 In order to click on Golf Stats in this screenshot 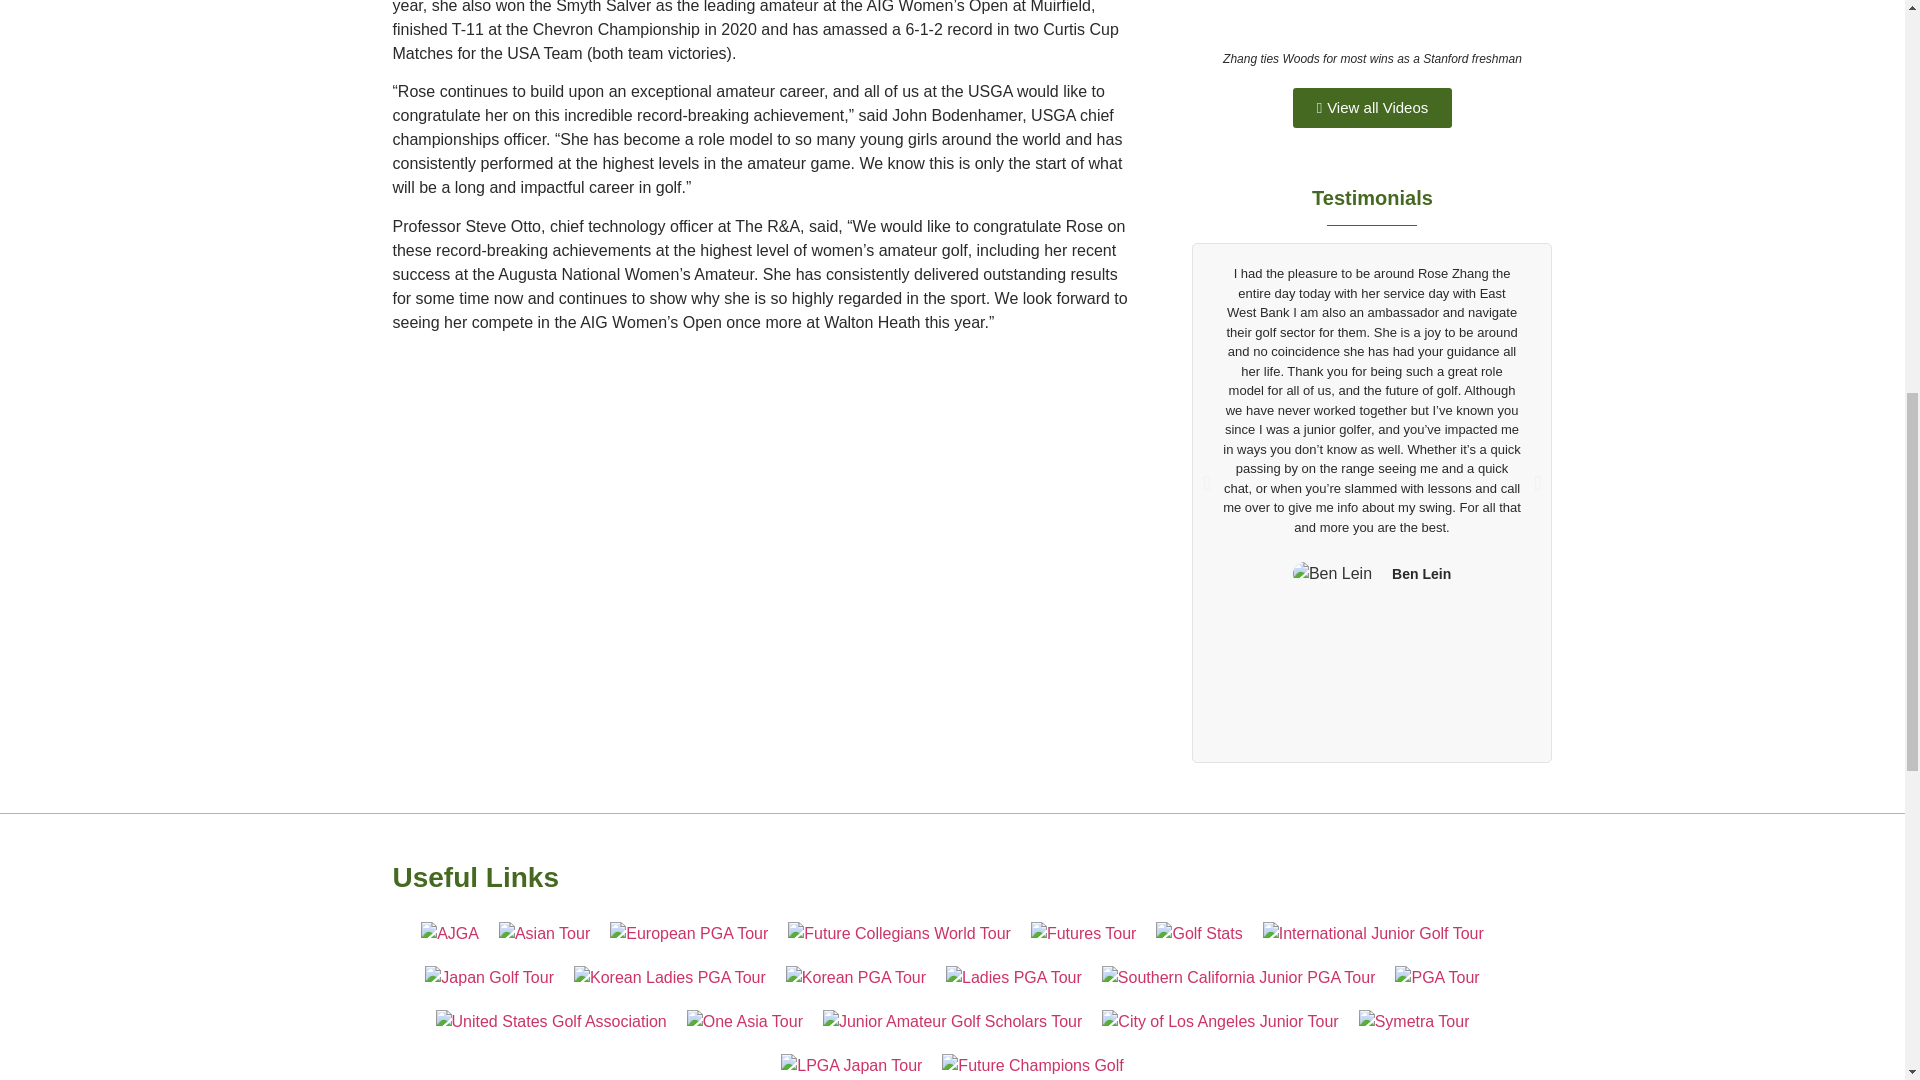, I will do `click(1198, 934)`.